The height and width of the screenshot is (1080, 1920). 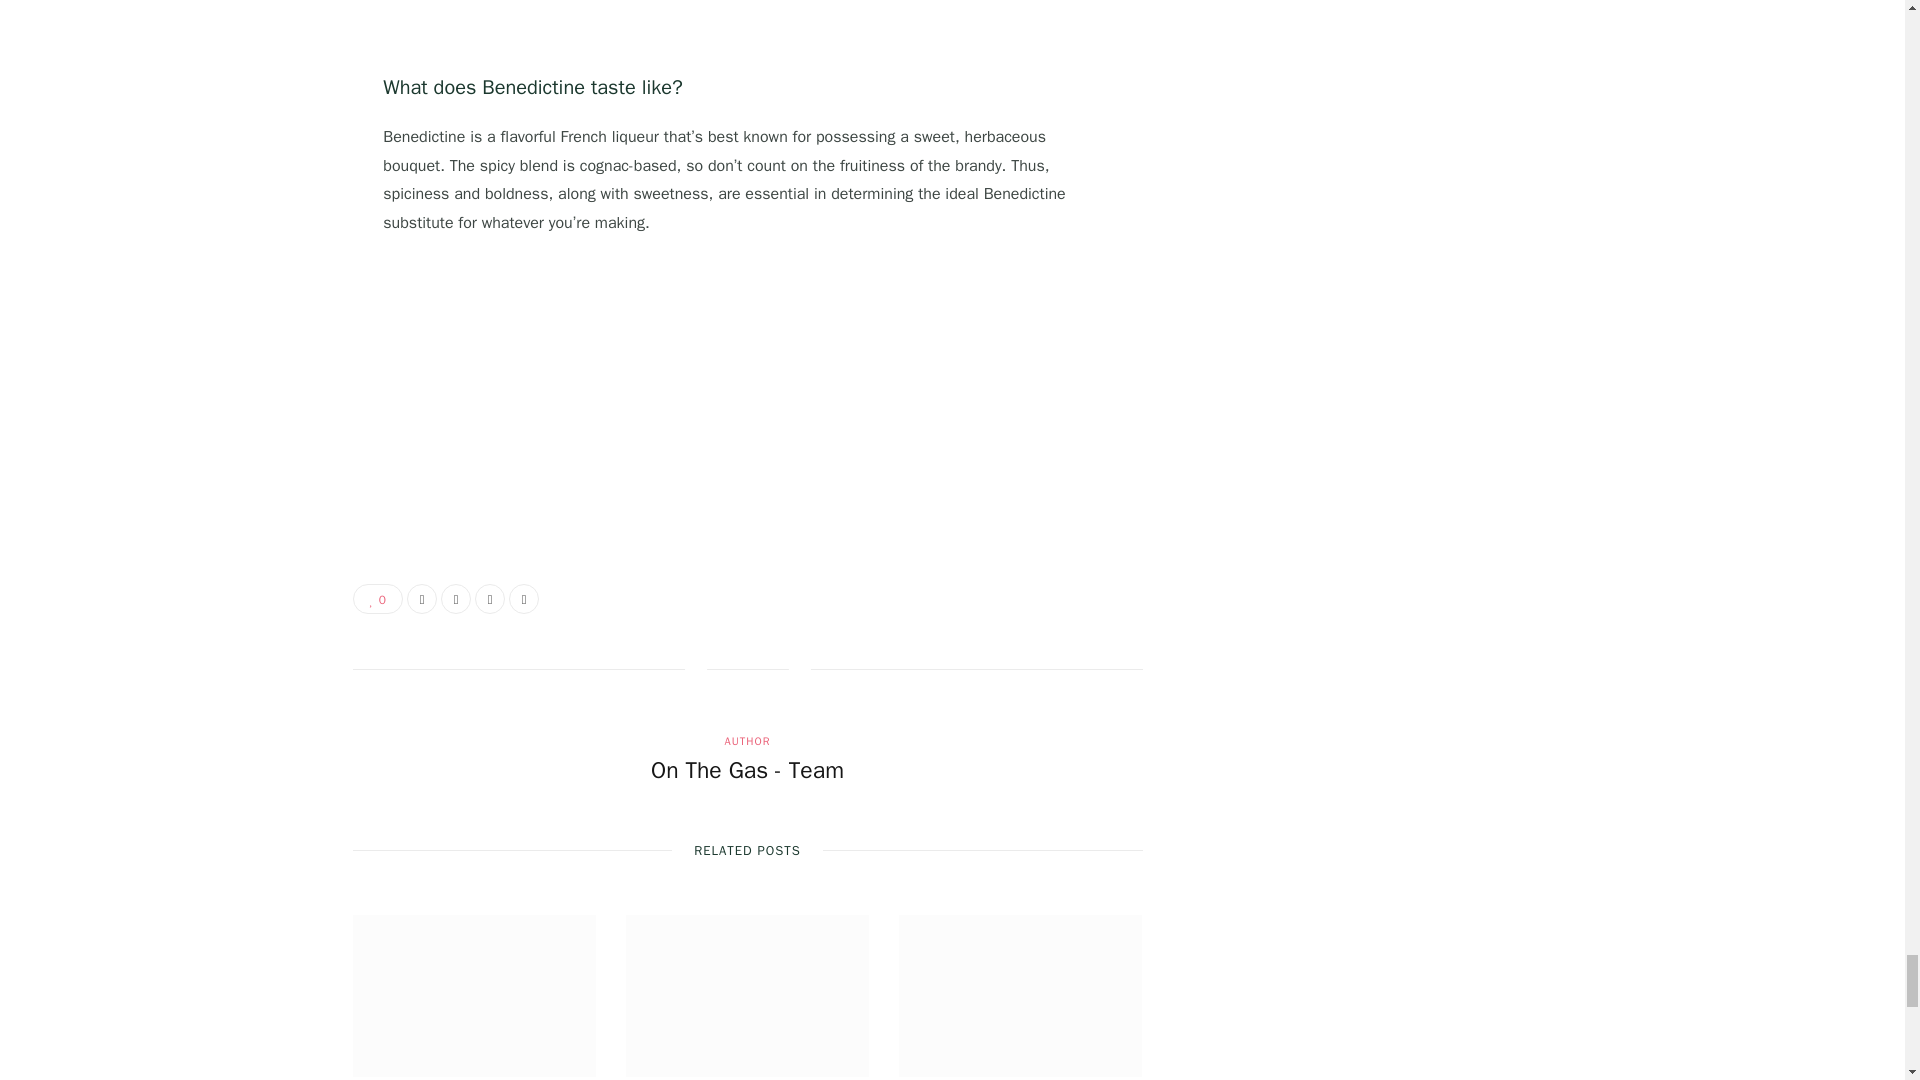 I want to click on Posts by On The Gas - Team, so click(x=747, y=770).